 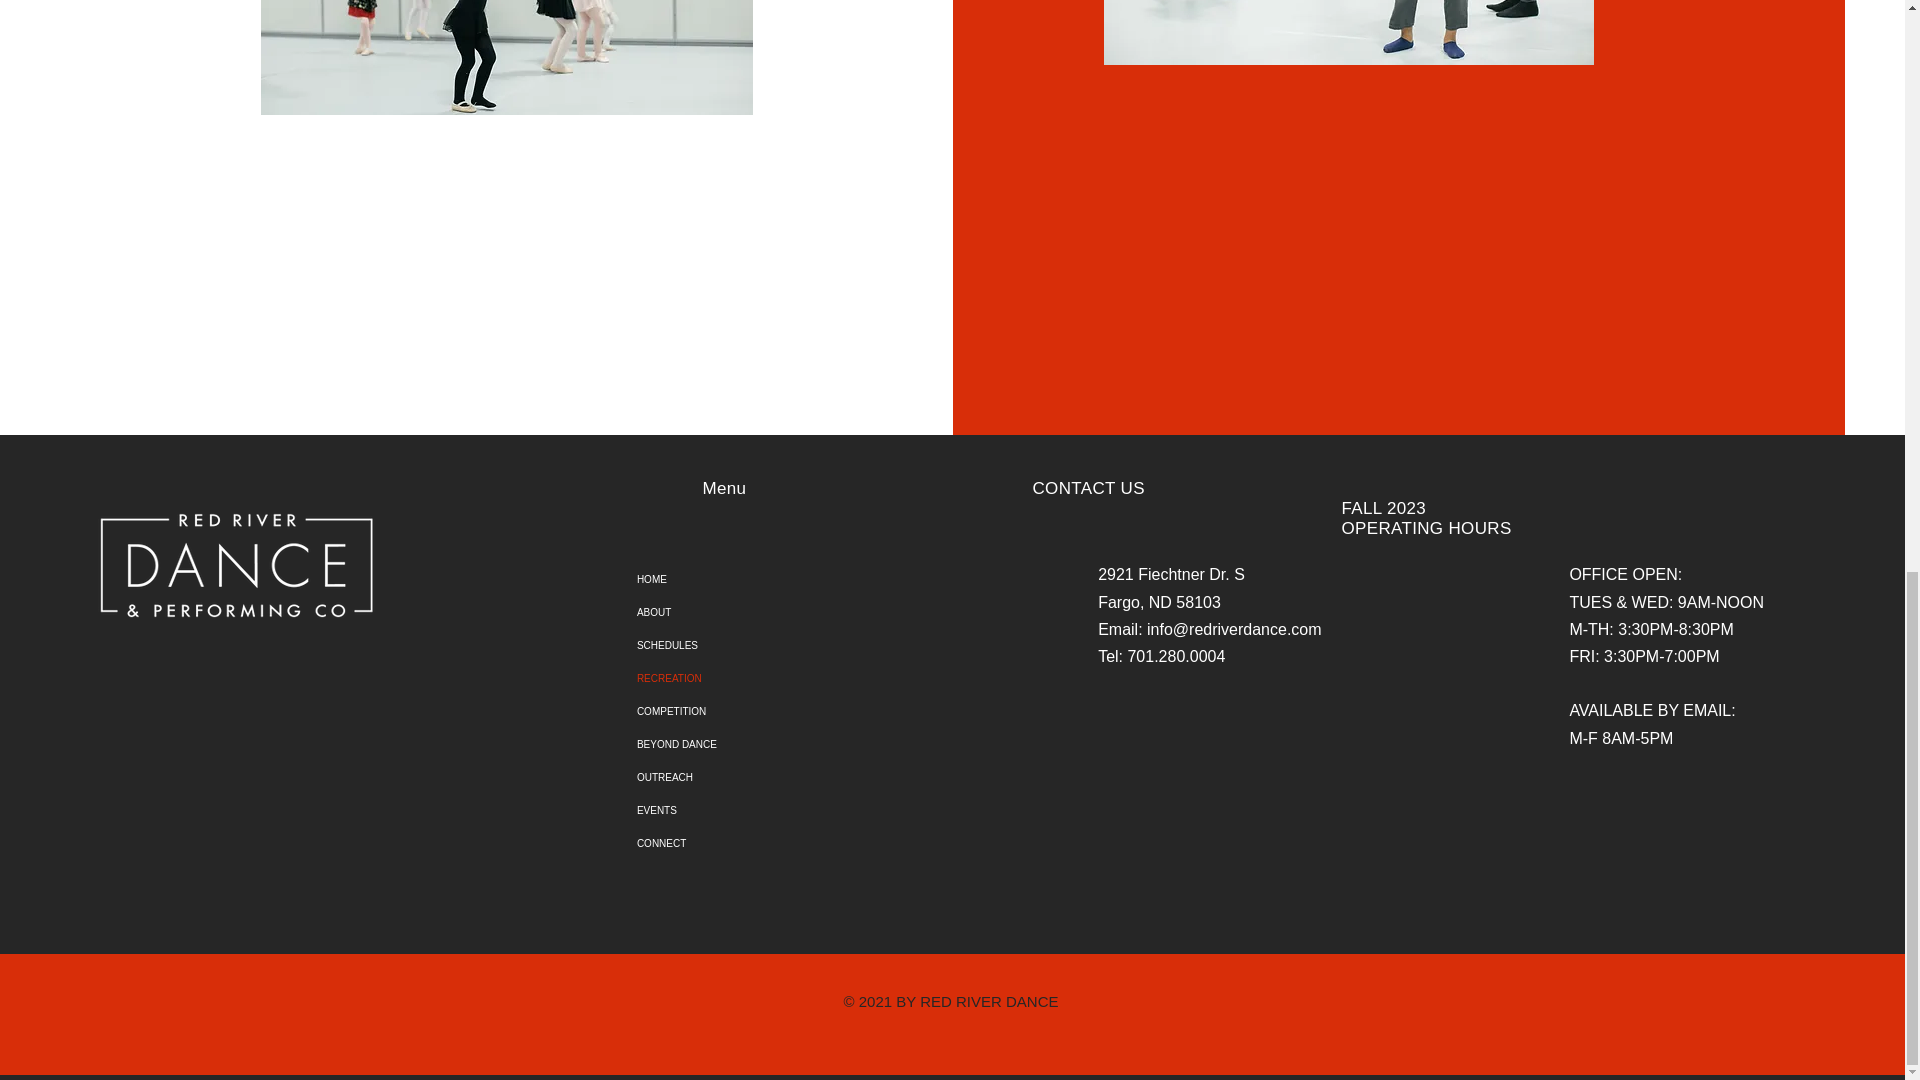 I want to click on SCHEDULES, so click(x=750, y=645).